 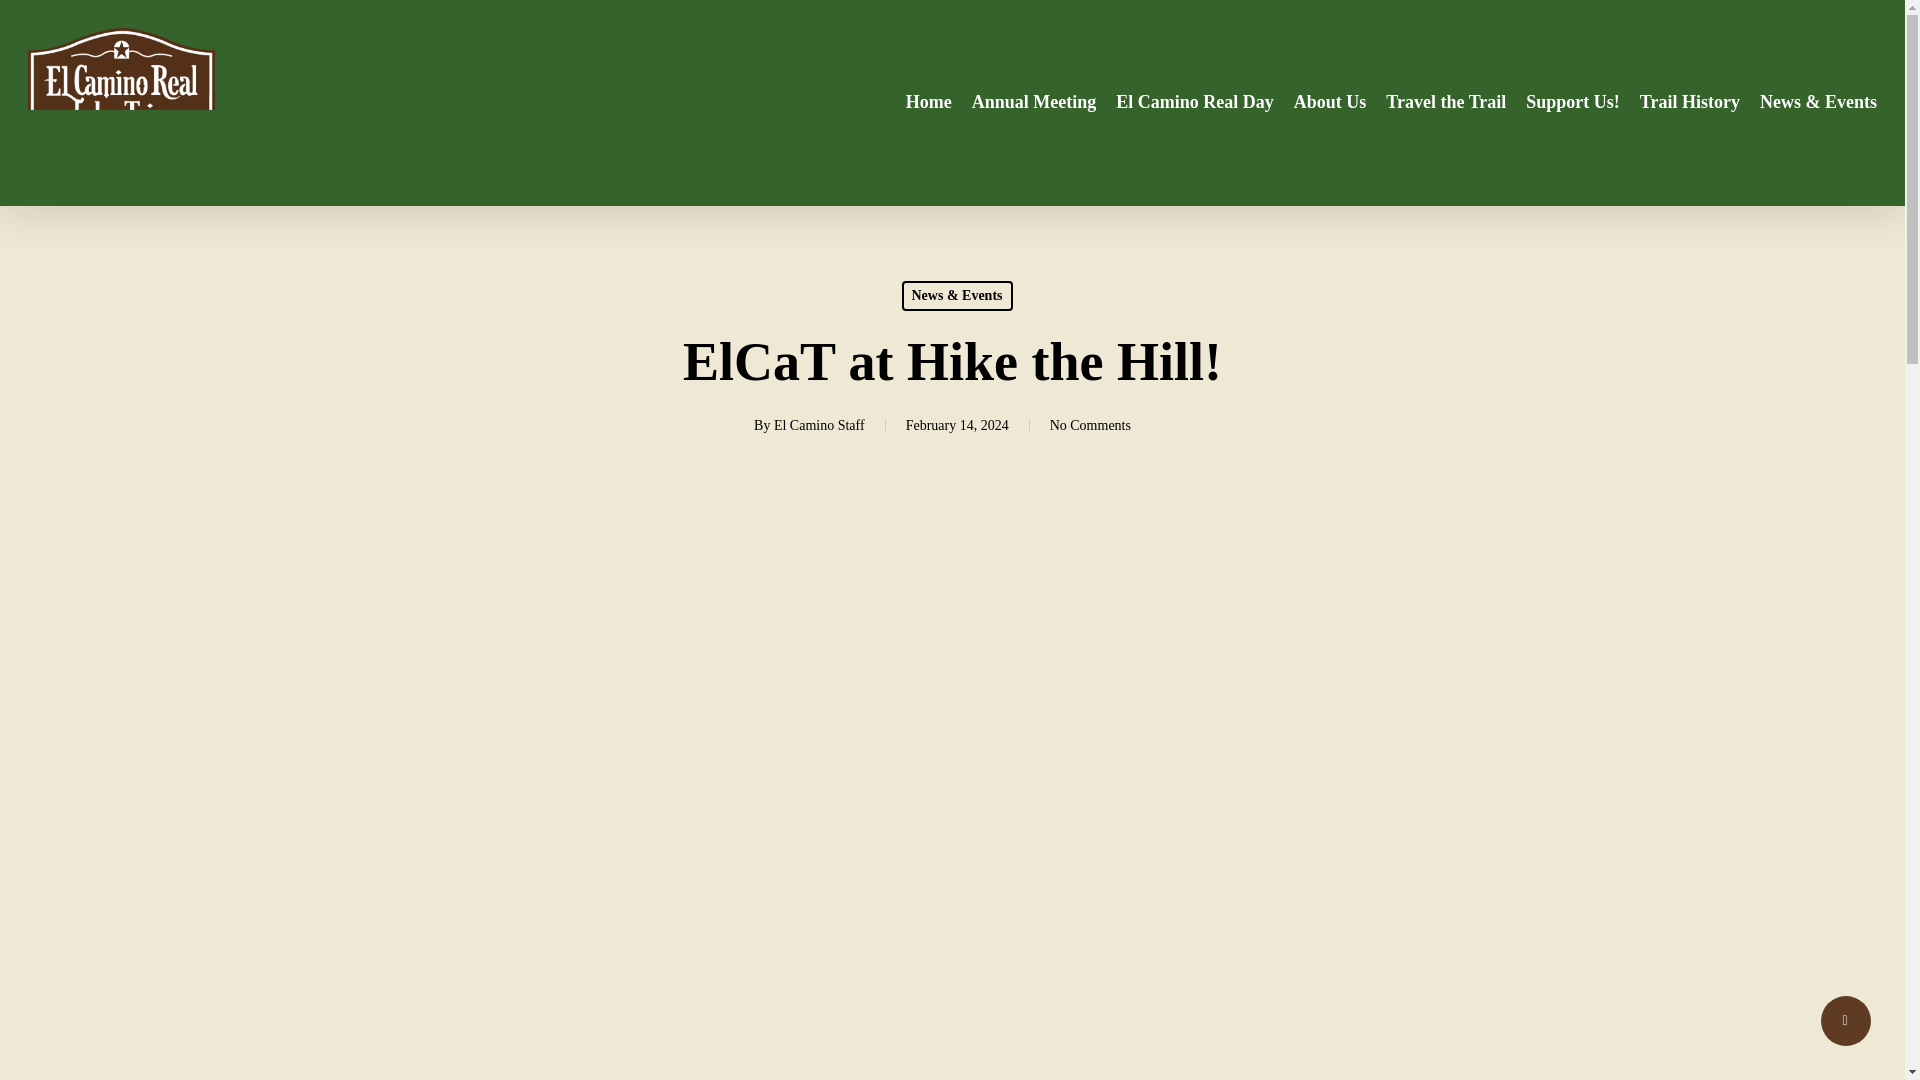 I want to click on Posts by El Camino Staff, so click(x=819, y=425).